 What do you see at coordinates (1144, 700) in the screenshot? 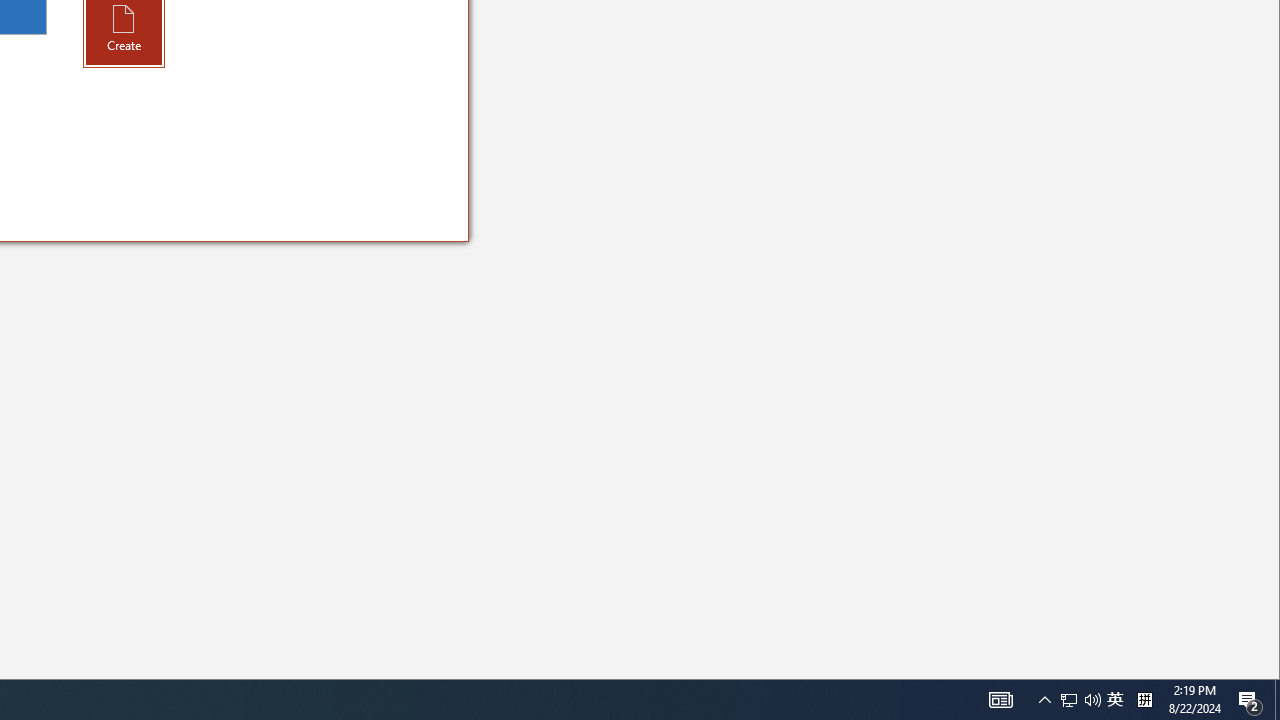
I see `User Promoted Notification Area` at bounding box center [1144, 700].